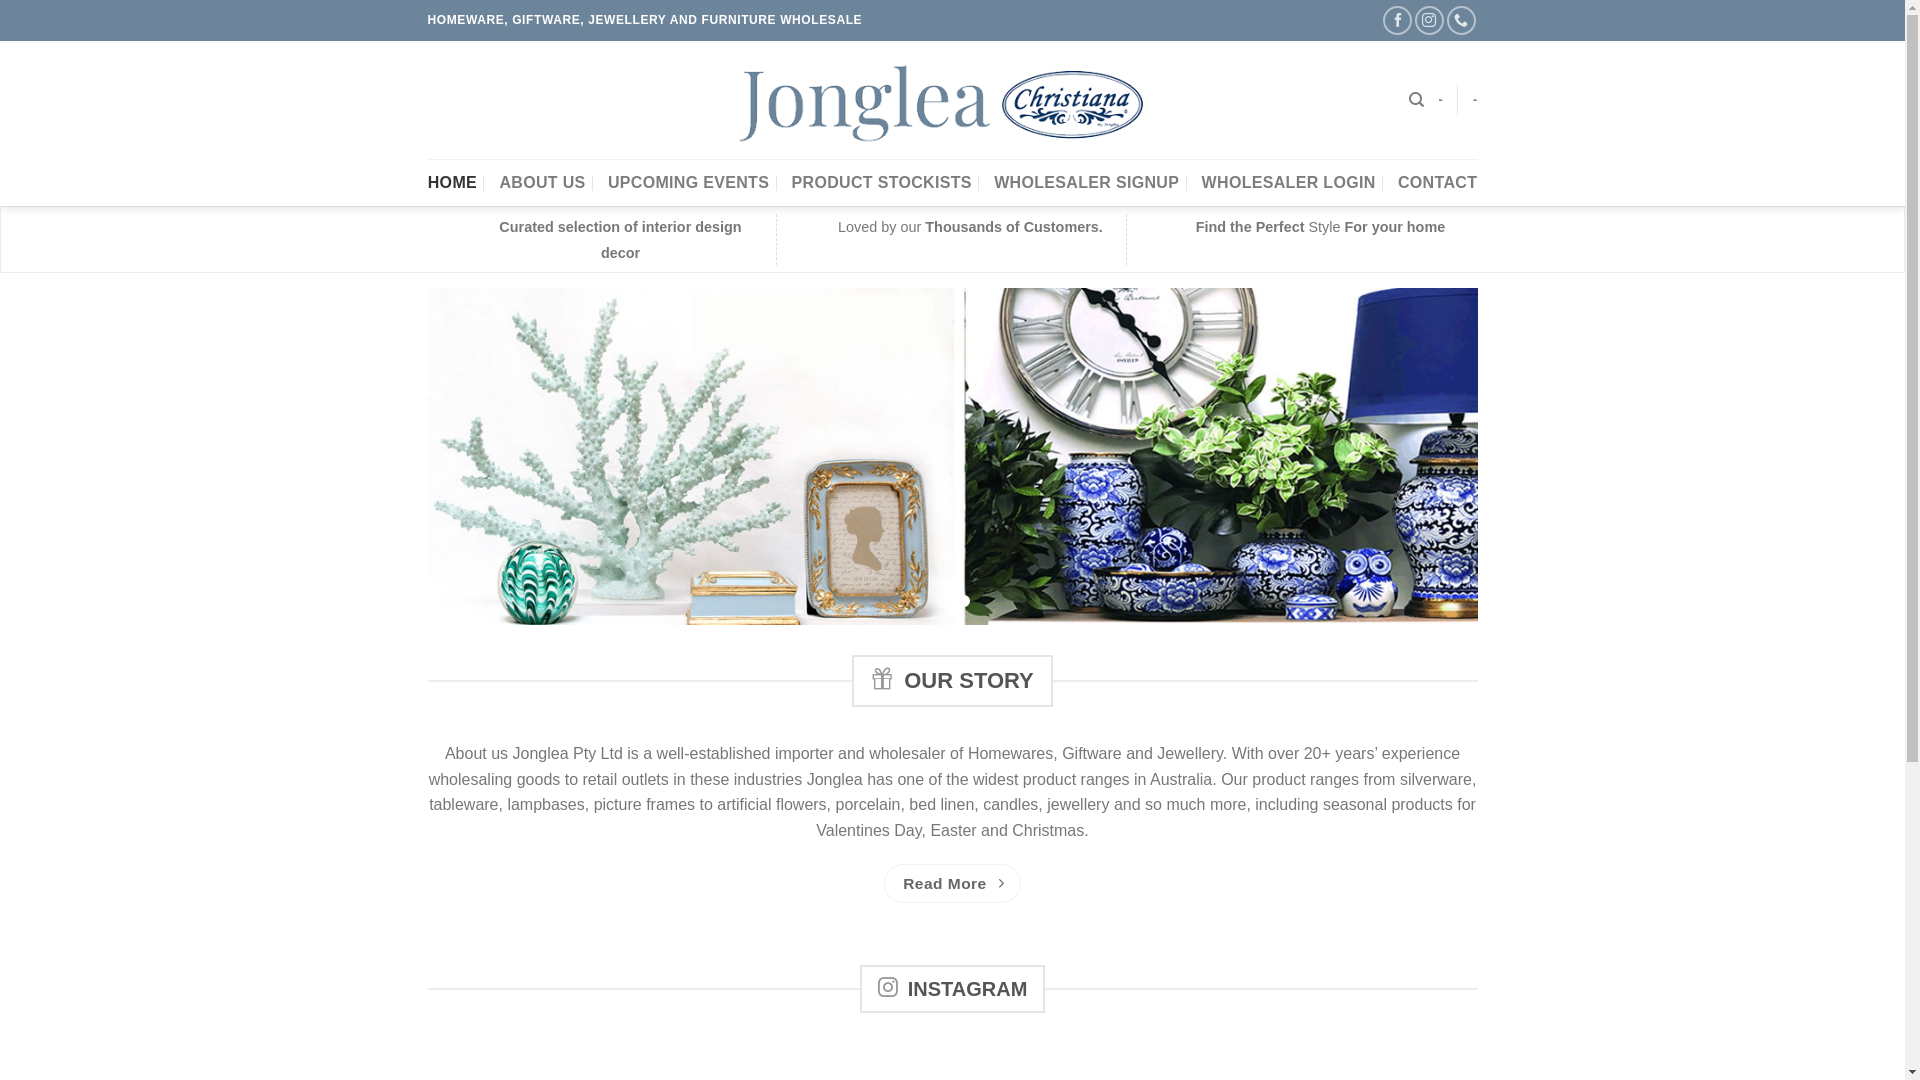  I want to click on UPCOMING EVENTS, so click(688, 182).